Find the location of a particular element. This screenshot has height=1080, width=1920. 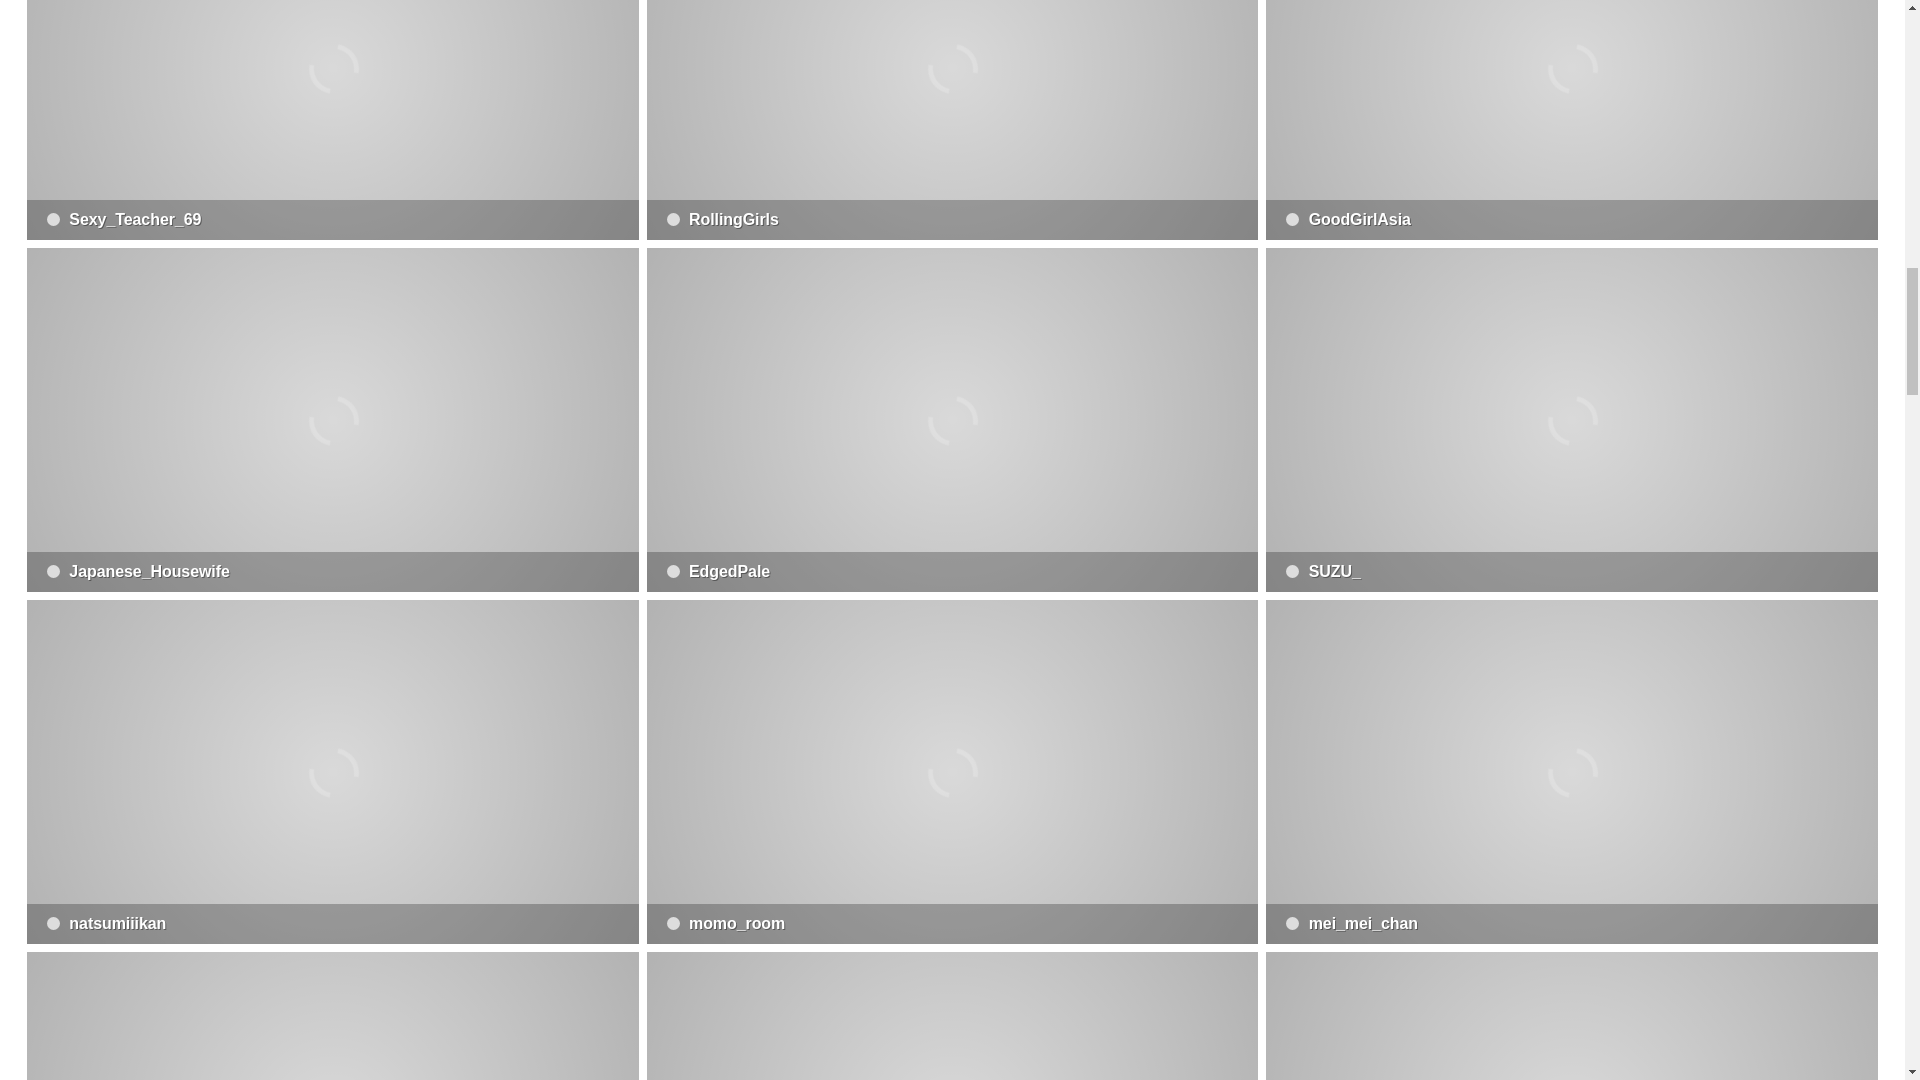

MaggySparks is located at coordinates (953, 1016).